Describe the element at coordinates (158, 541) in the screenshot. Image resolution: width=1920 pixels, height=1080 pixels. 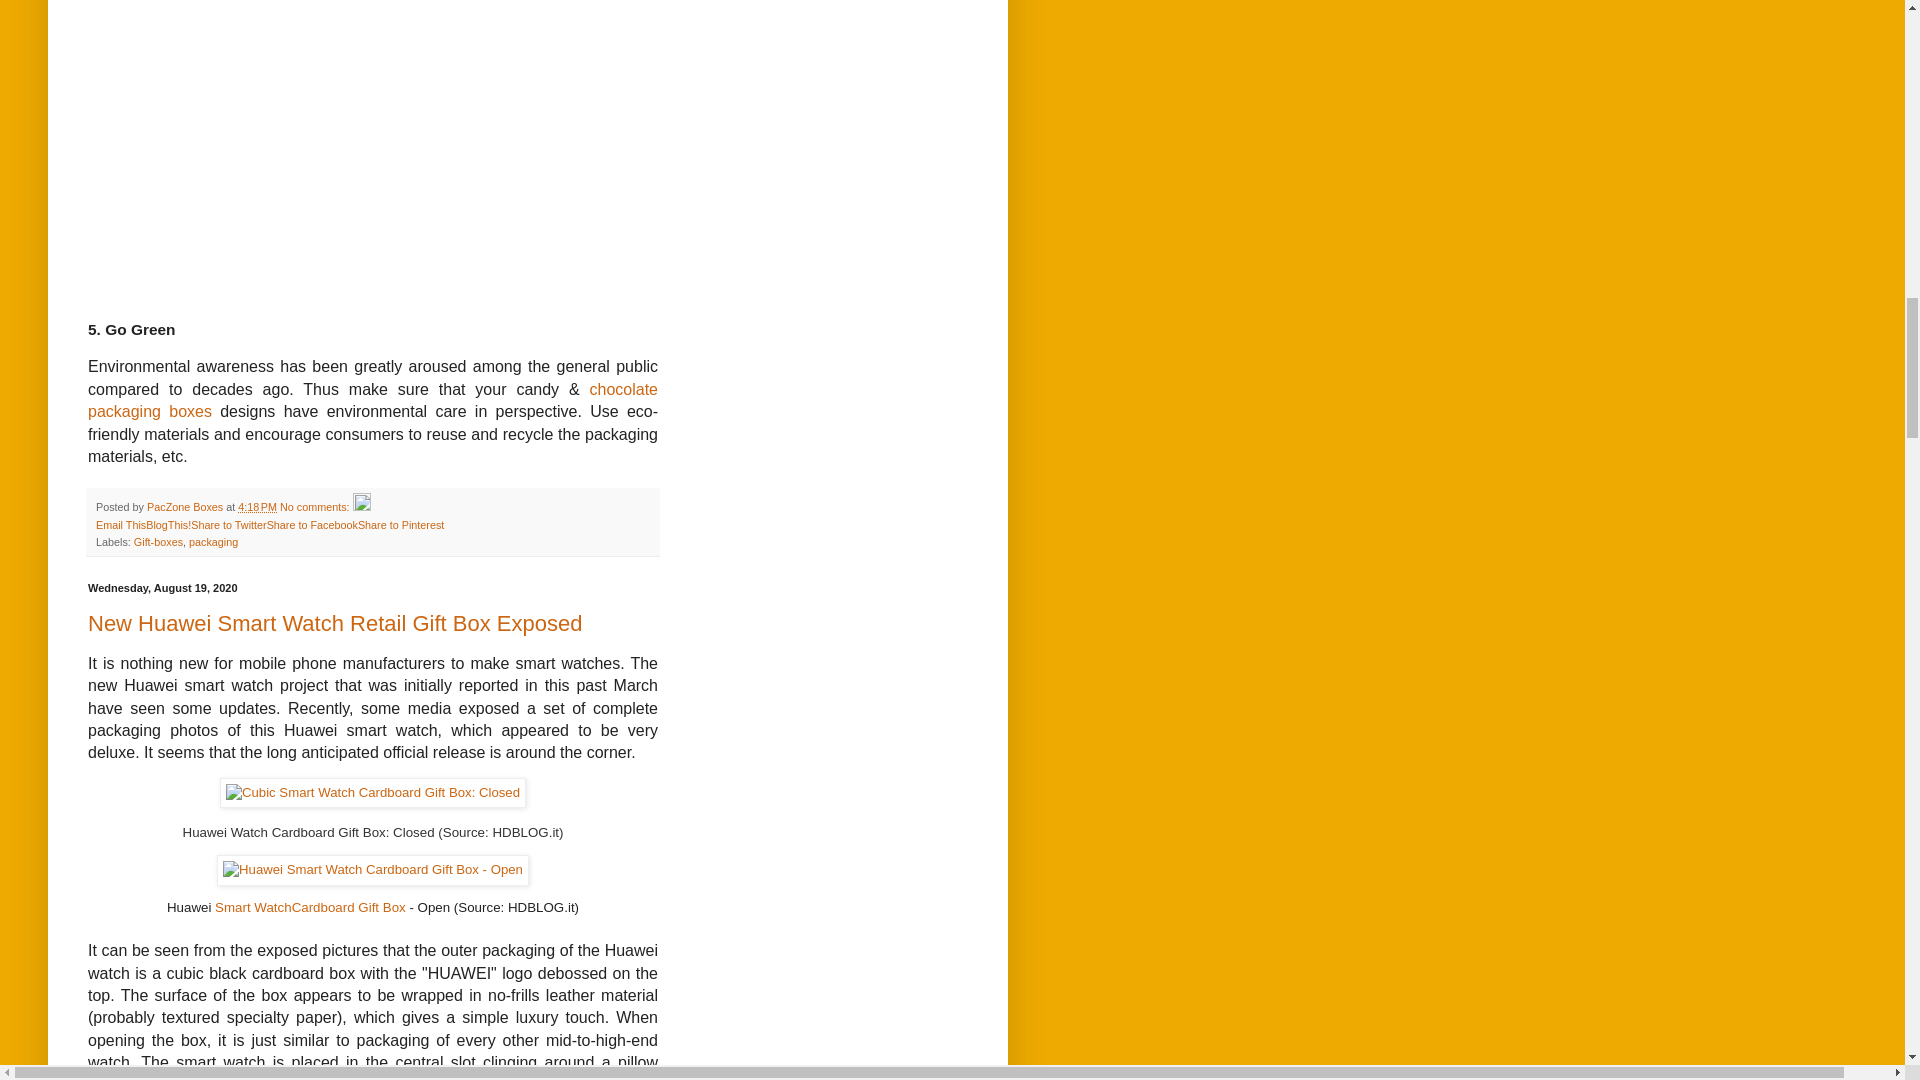
I see `Gift-boxes` at that location.